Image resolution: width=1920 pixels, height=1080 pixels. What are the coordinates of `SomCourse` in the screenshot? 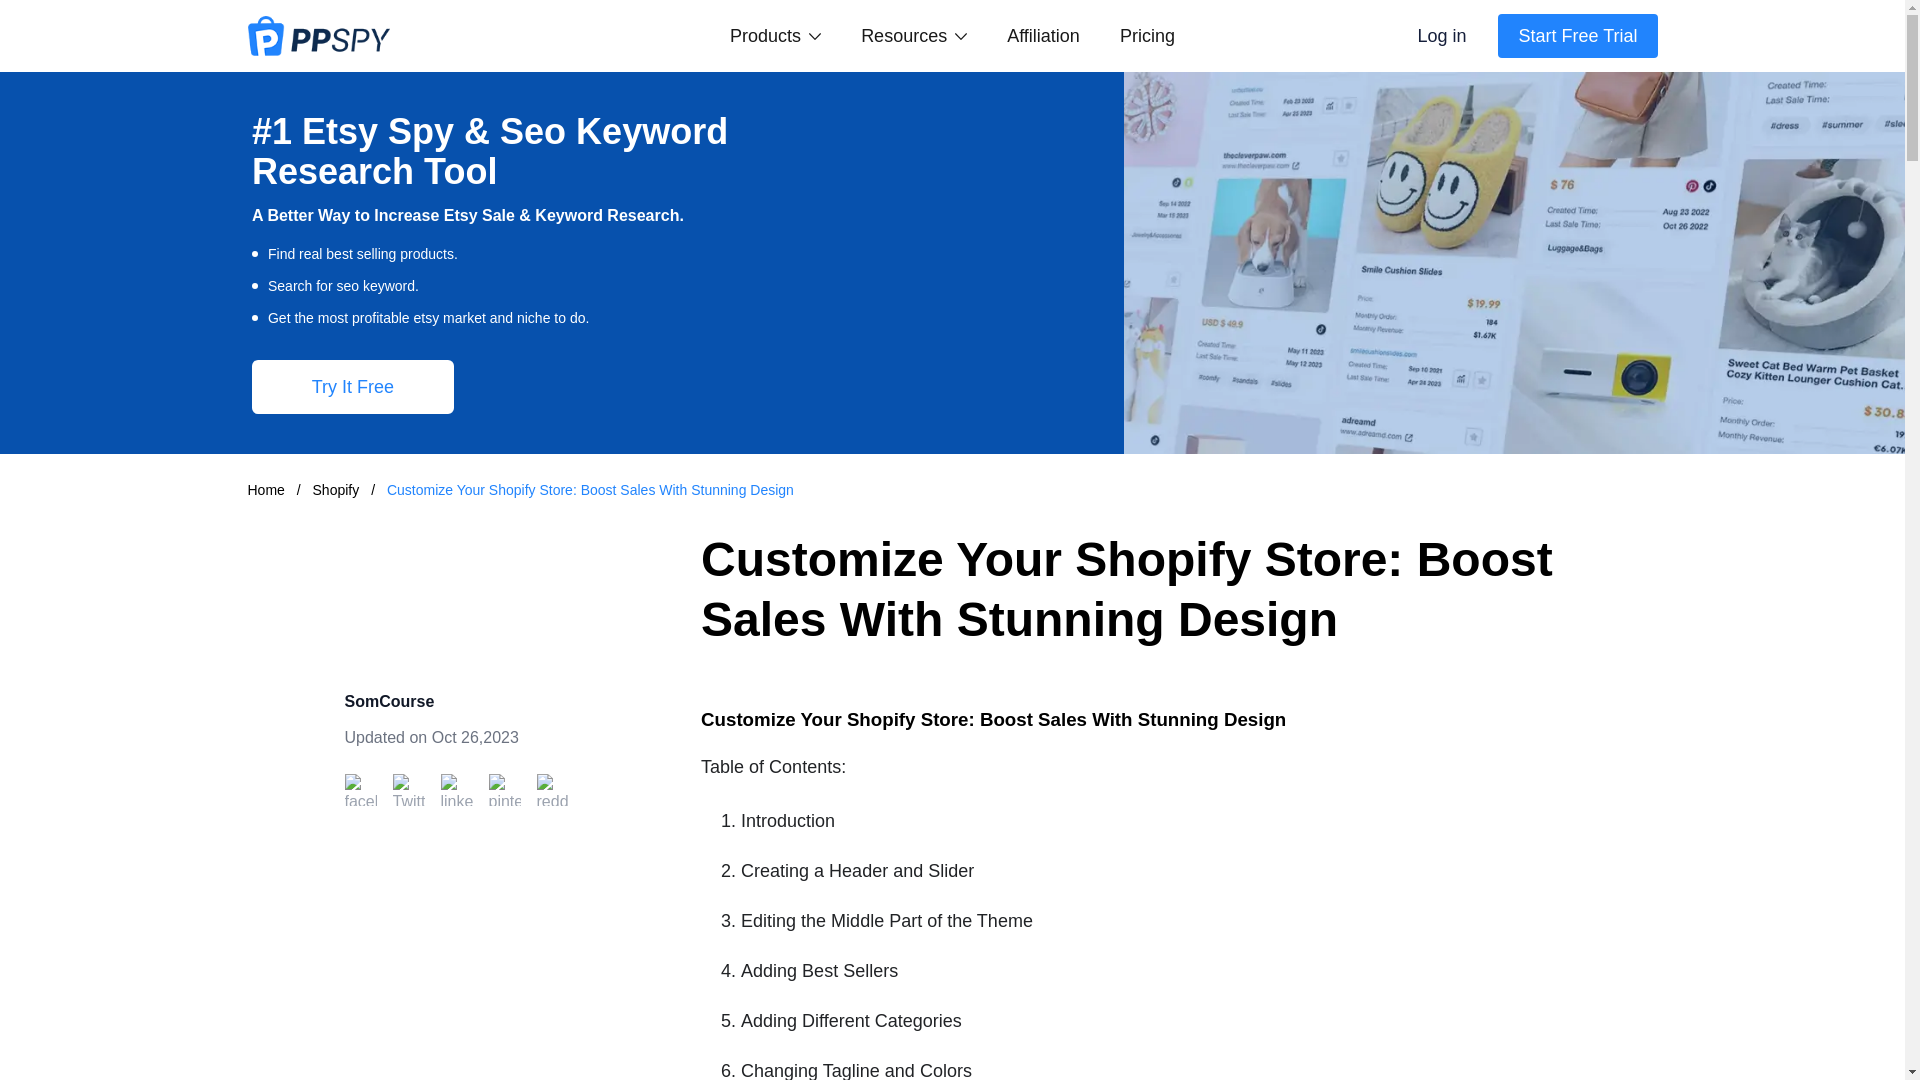 It's located at (388, 701).